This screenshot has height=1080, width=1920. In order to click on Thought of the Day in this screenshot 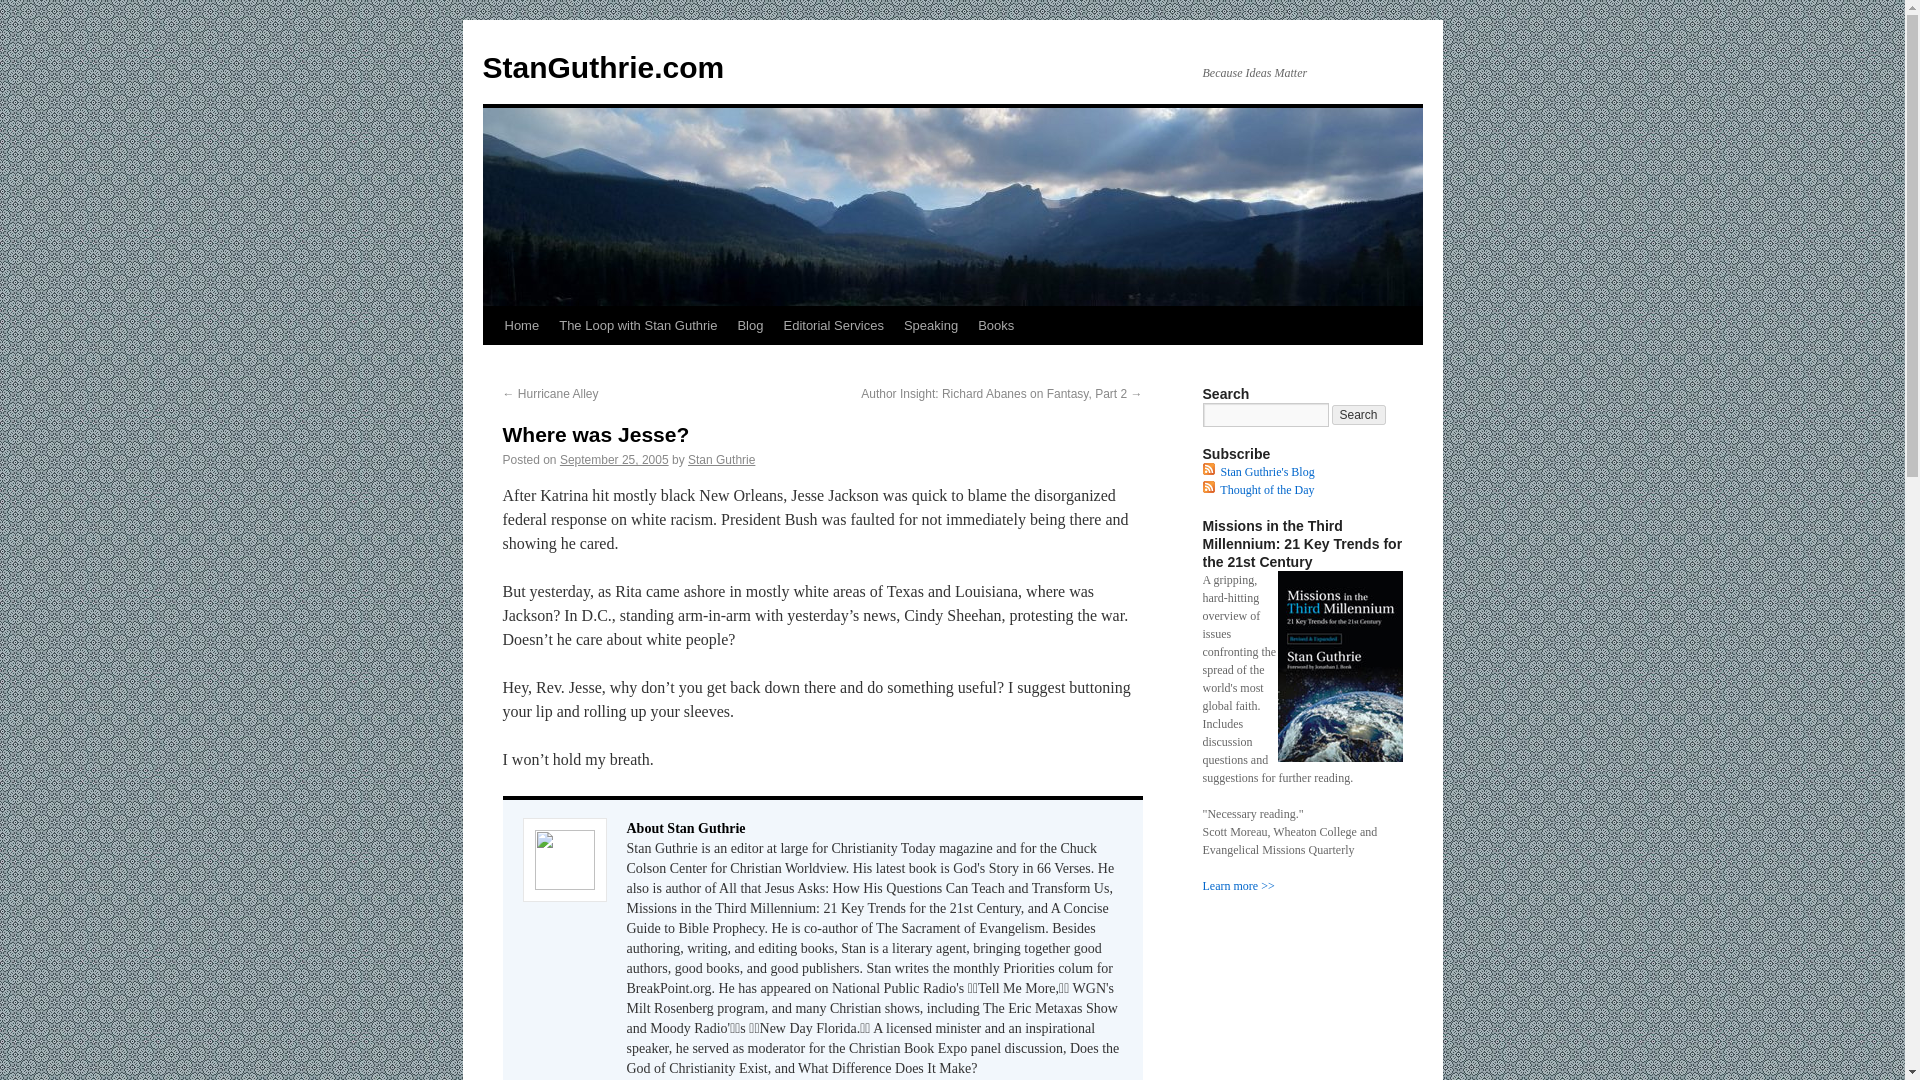, I will do `click(1266, 489)`.